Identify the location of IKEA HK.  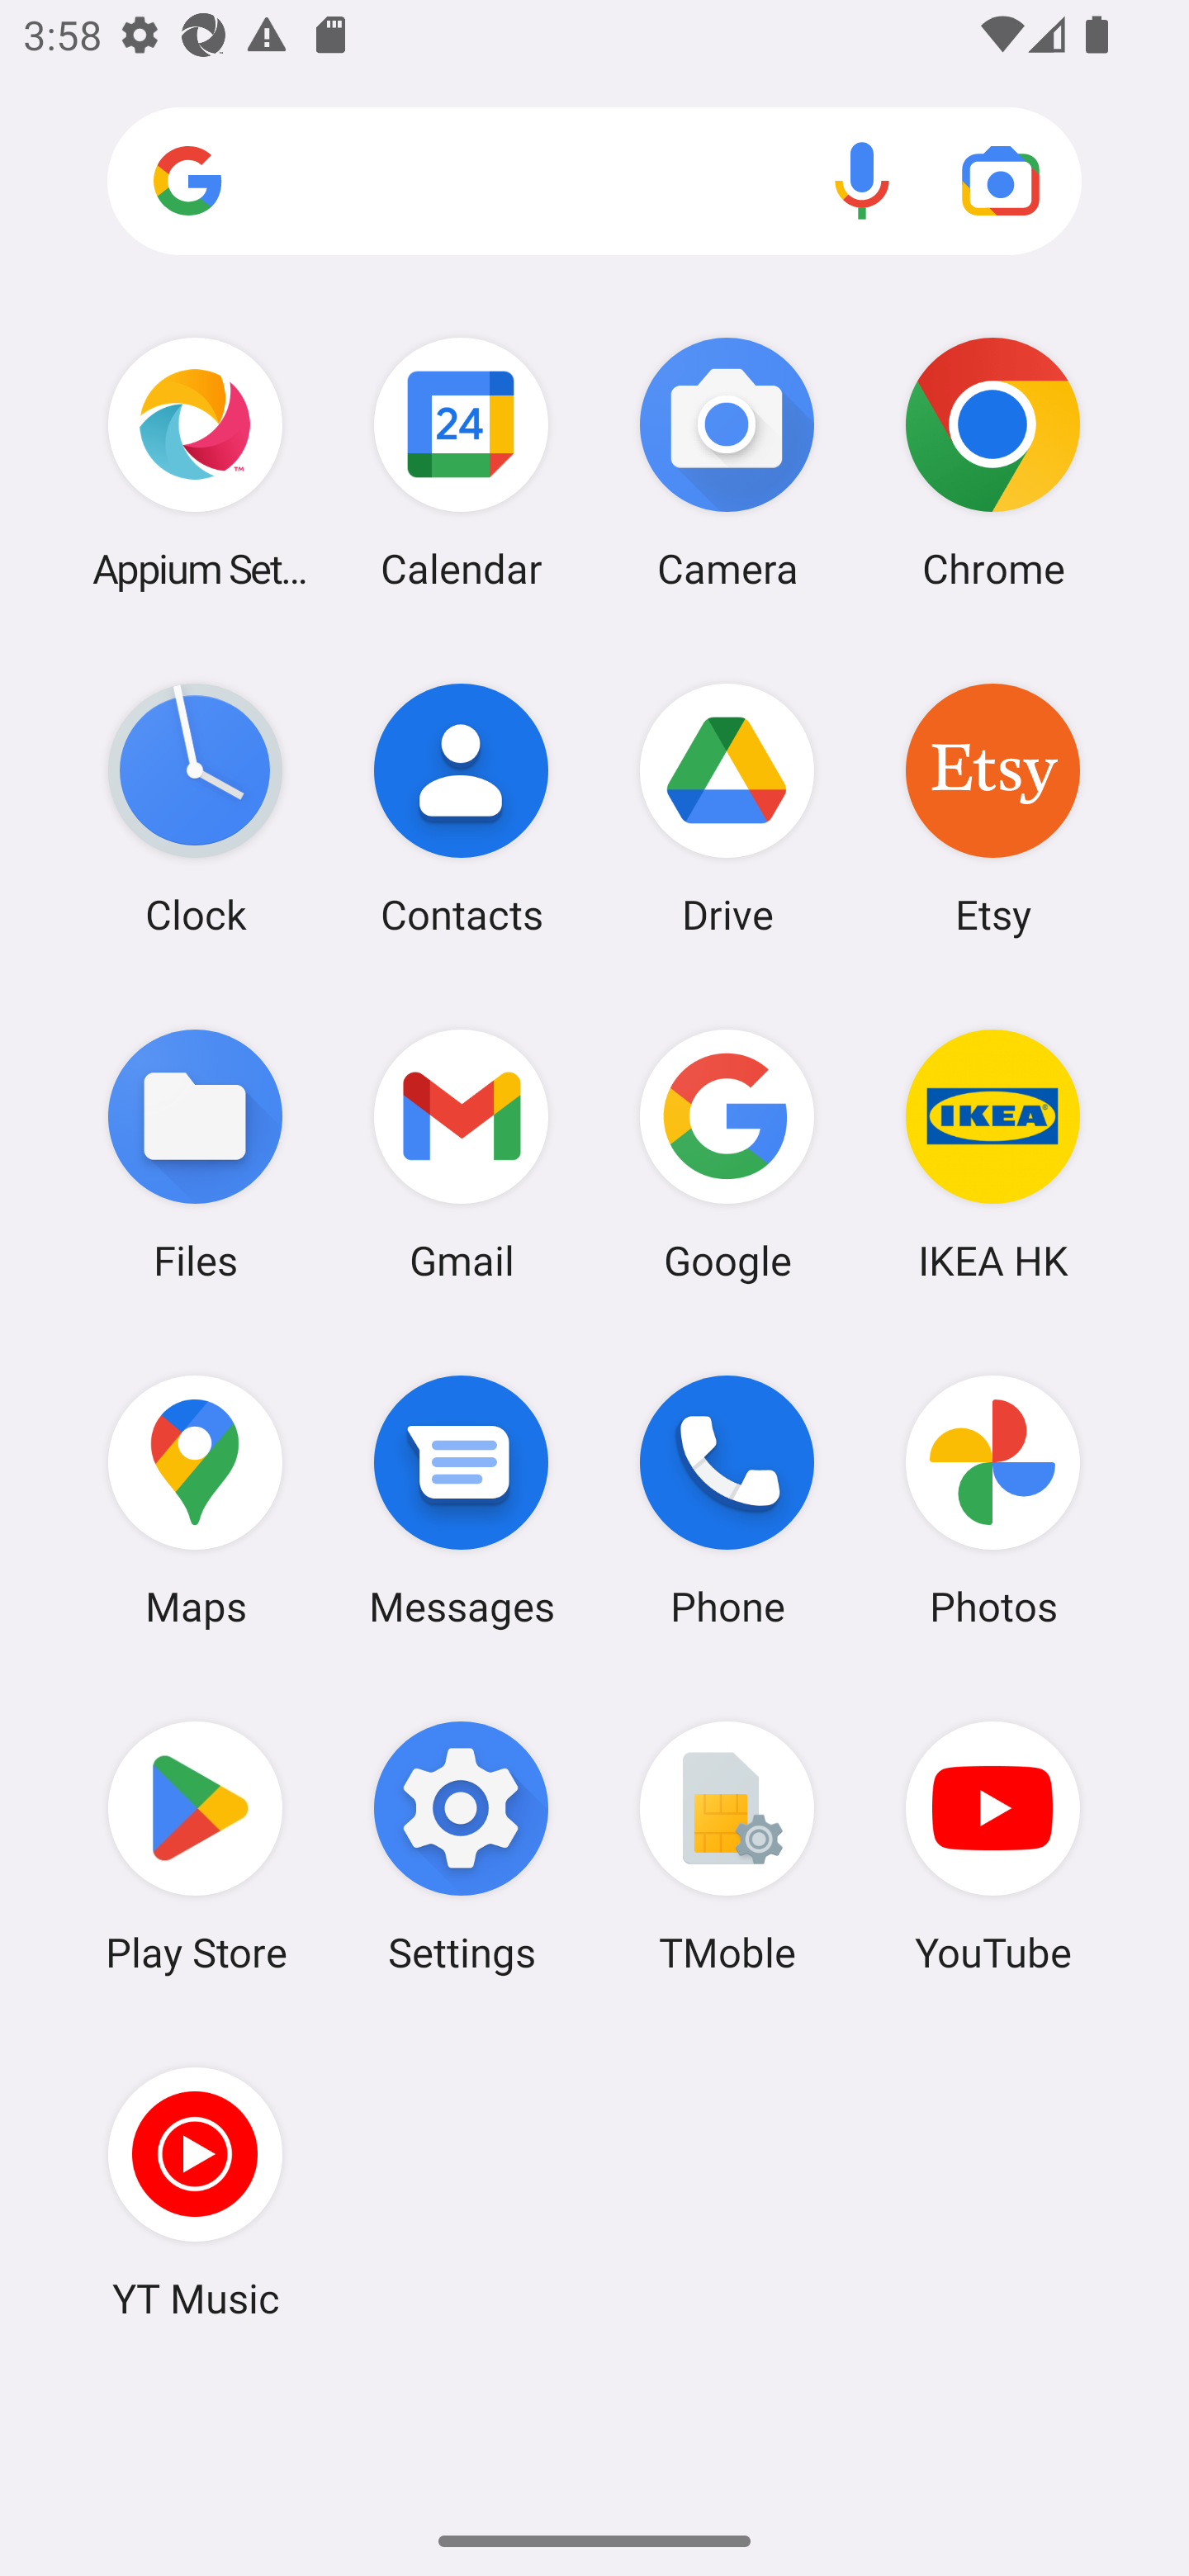
(992, 1153).